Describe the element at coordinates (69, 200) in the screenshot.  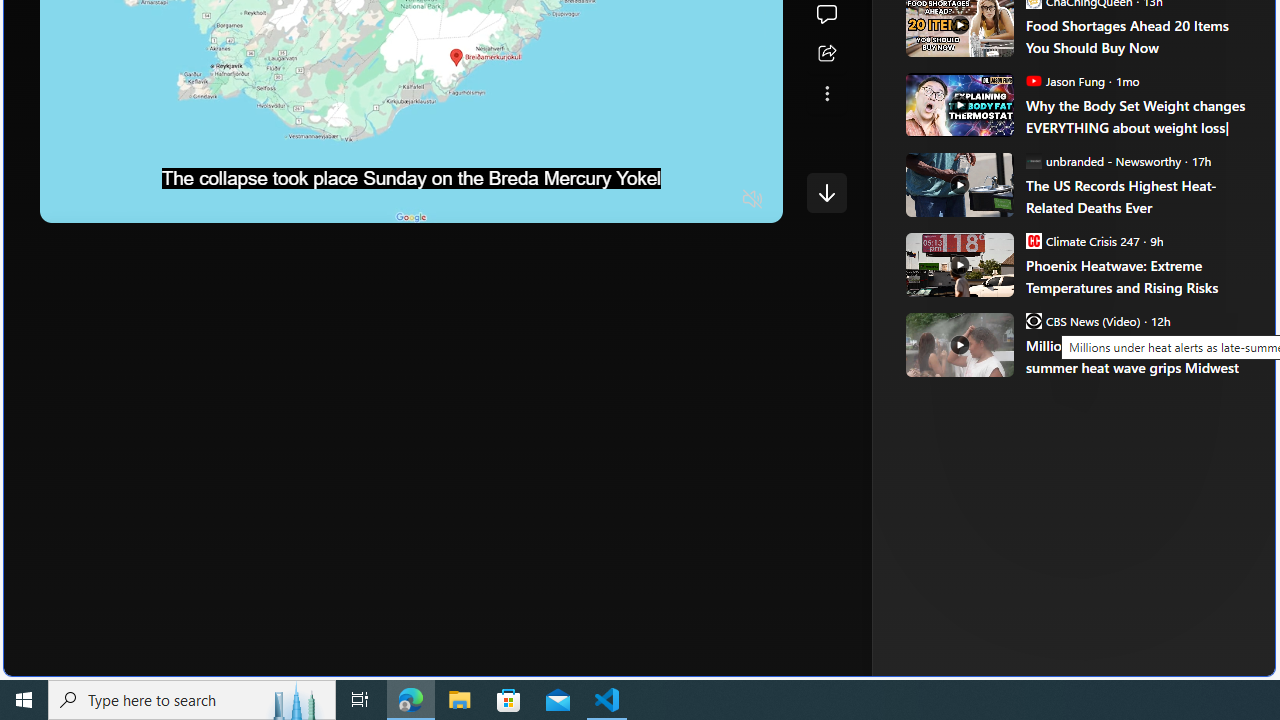
I see `Pause` at that location.